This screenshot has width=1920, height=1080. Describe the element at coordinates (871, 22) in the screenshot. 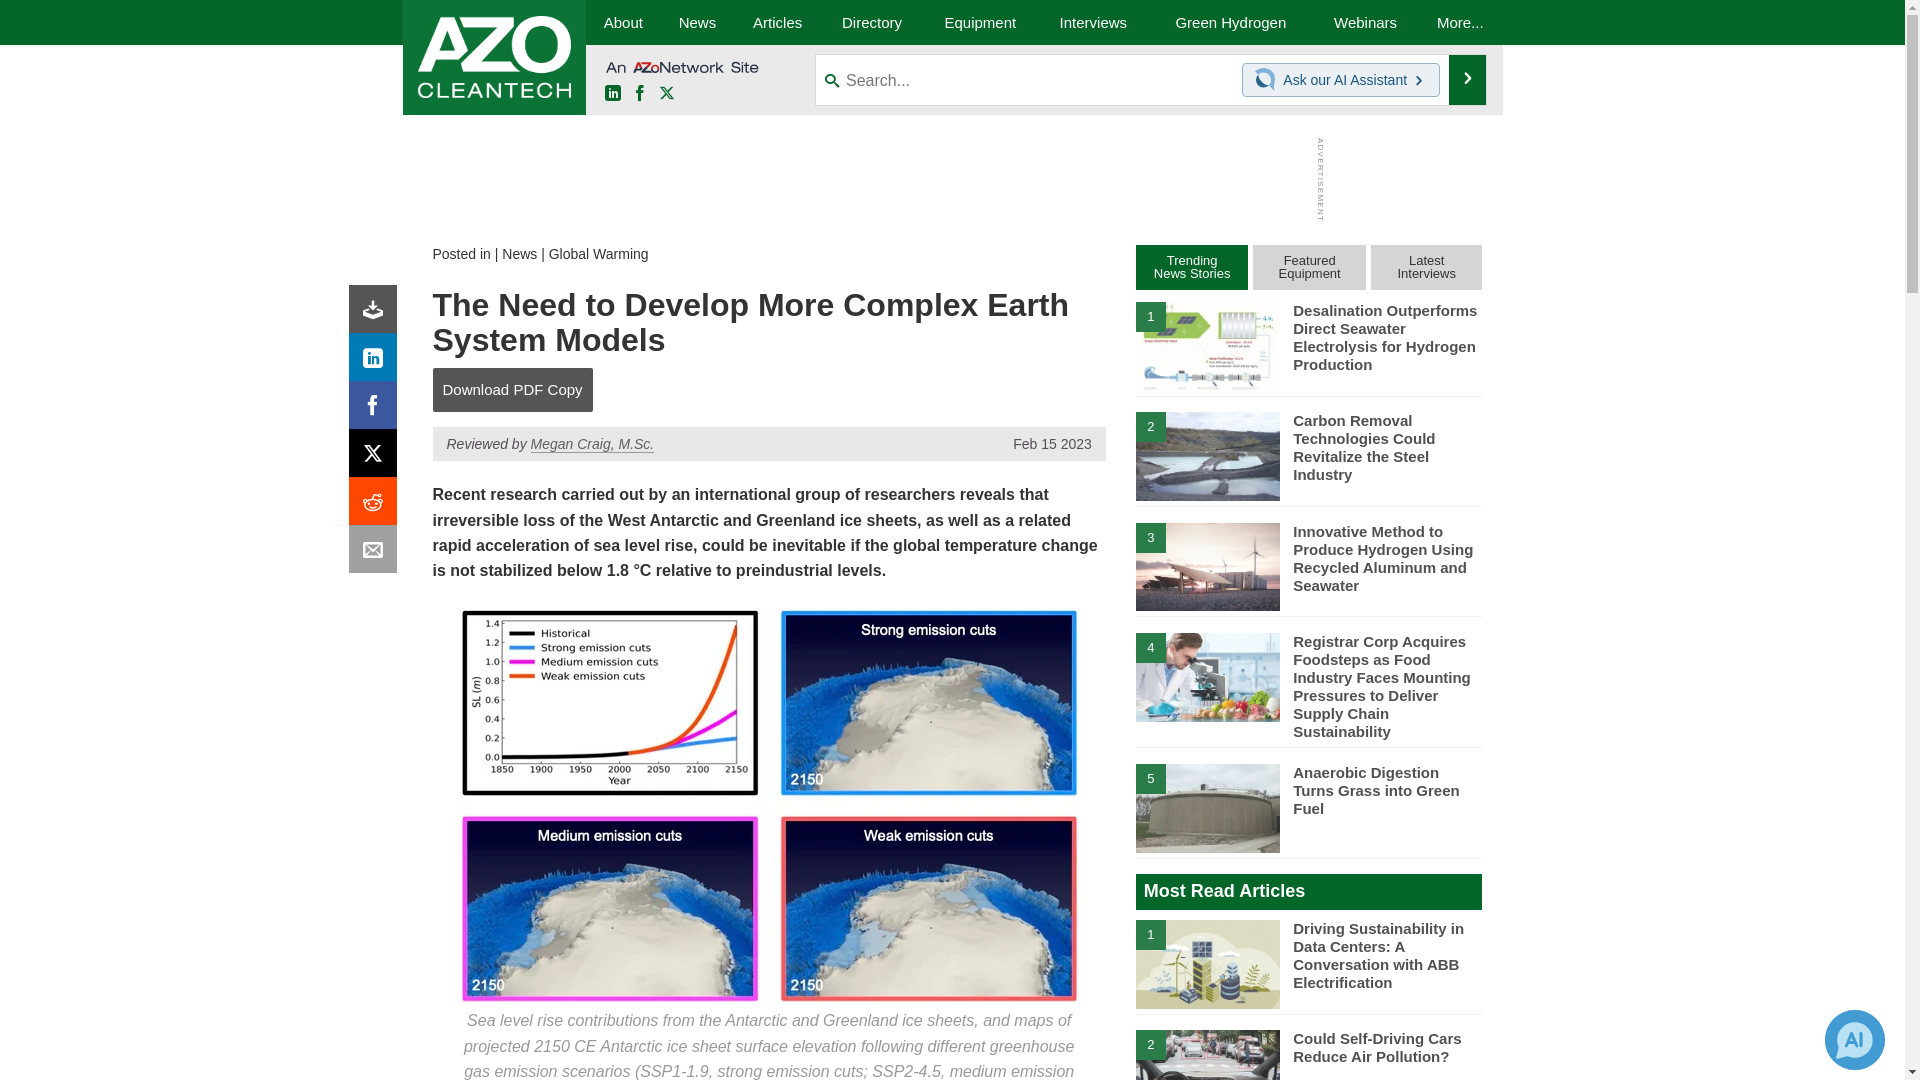

I see `Directory` at that location.